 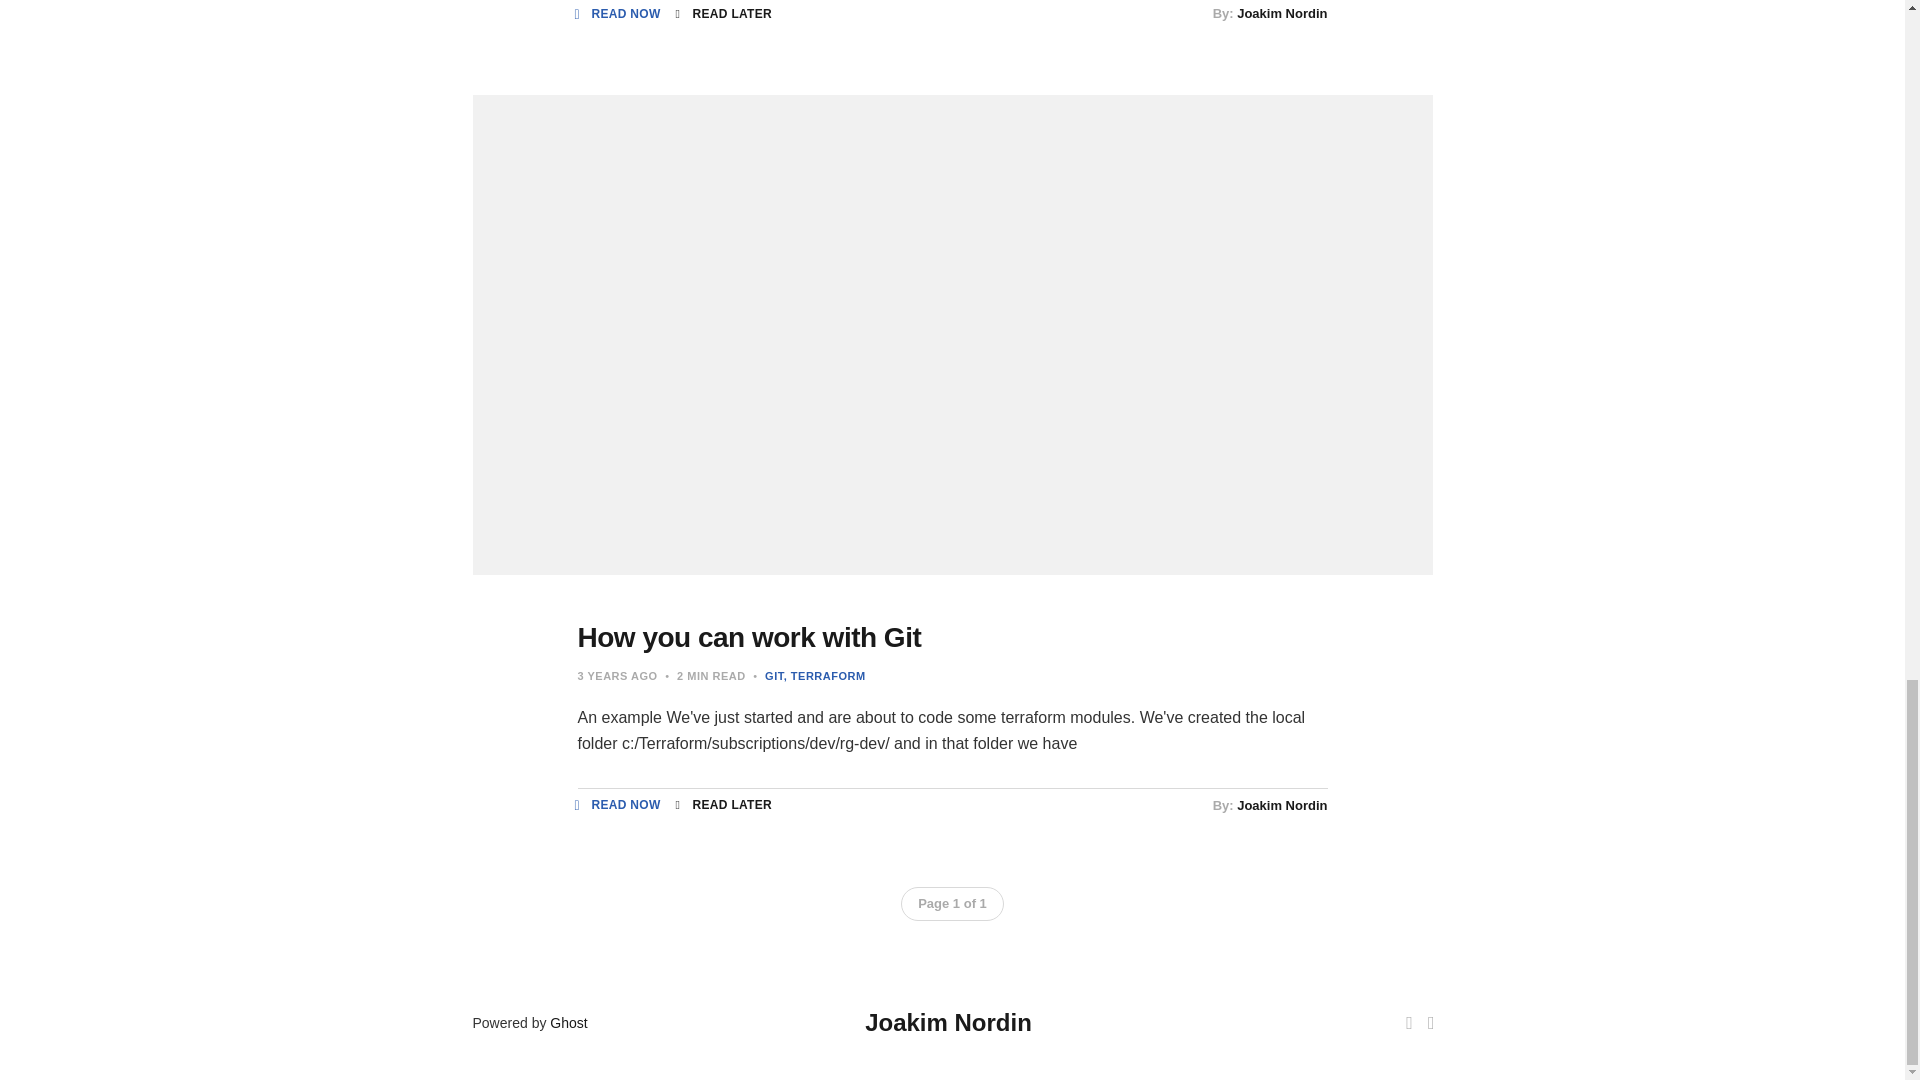 I want to click on READ LATER, so click(x=723, y=805).